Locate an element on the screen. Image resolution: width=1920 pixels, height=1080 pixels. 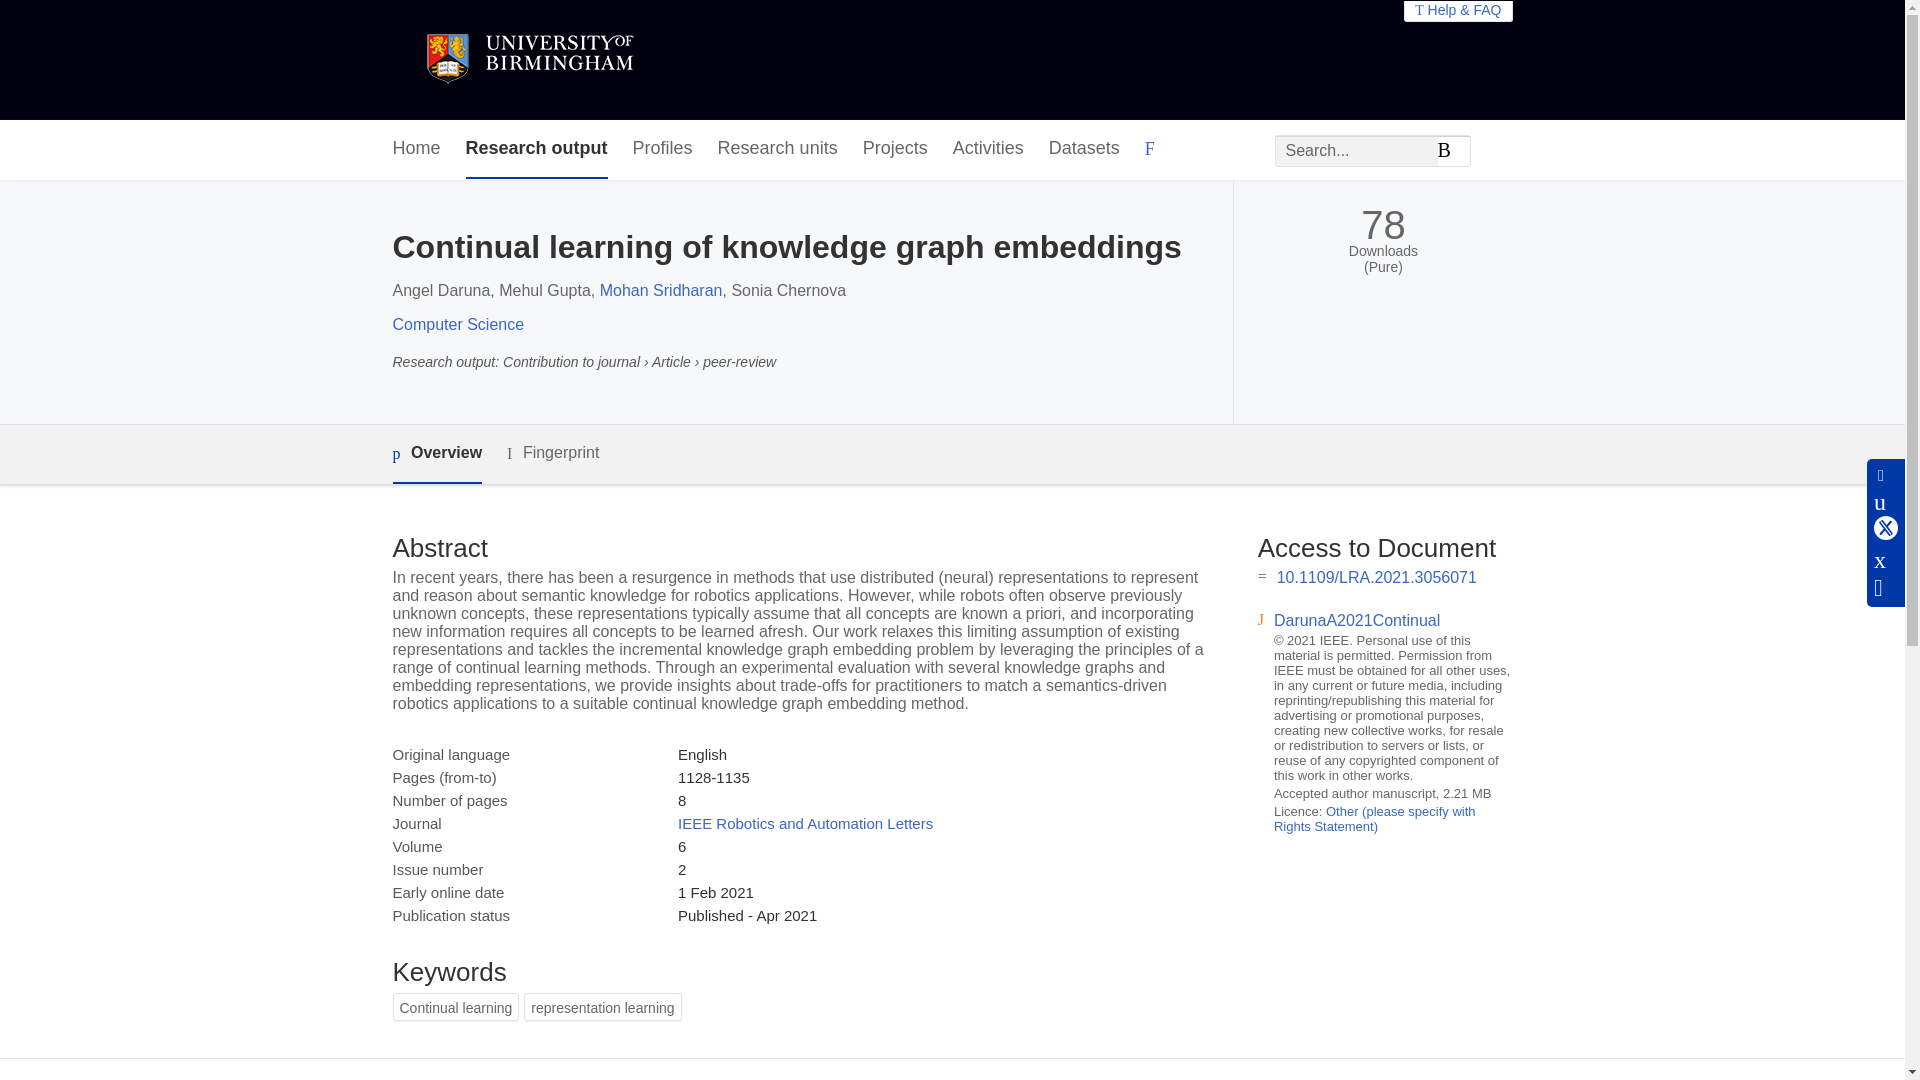
University of Birmingham Home is located at coordinates (528, 60).